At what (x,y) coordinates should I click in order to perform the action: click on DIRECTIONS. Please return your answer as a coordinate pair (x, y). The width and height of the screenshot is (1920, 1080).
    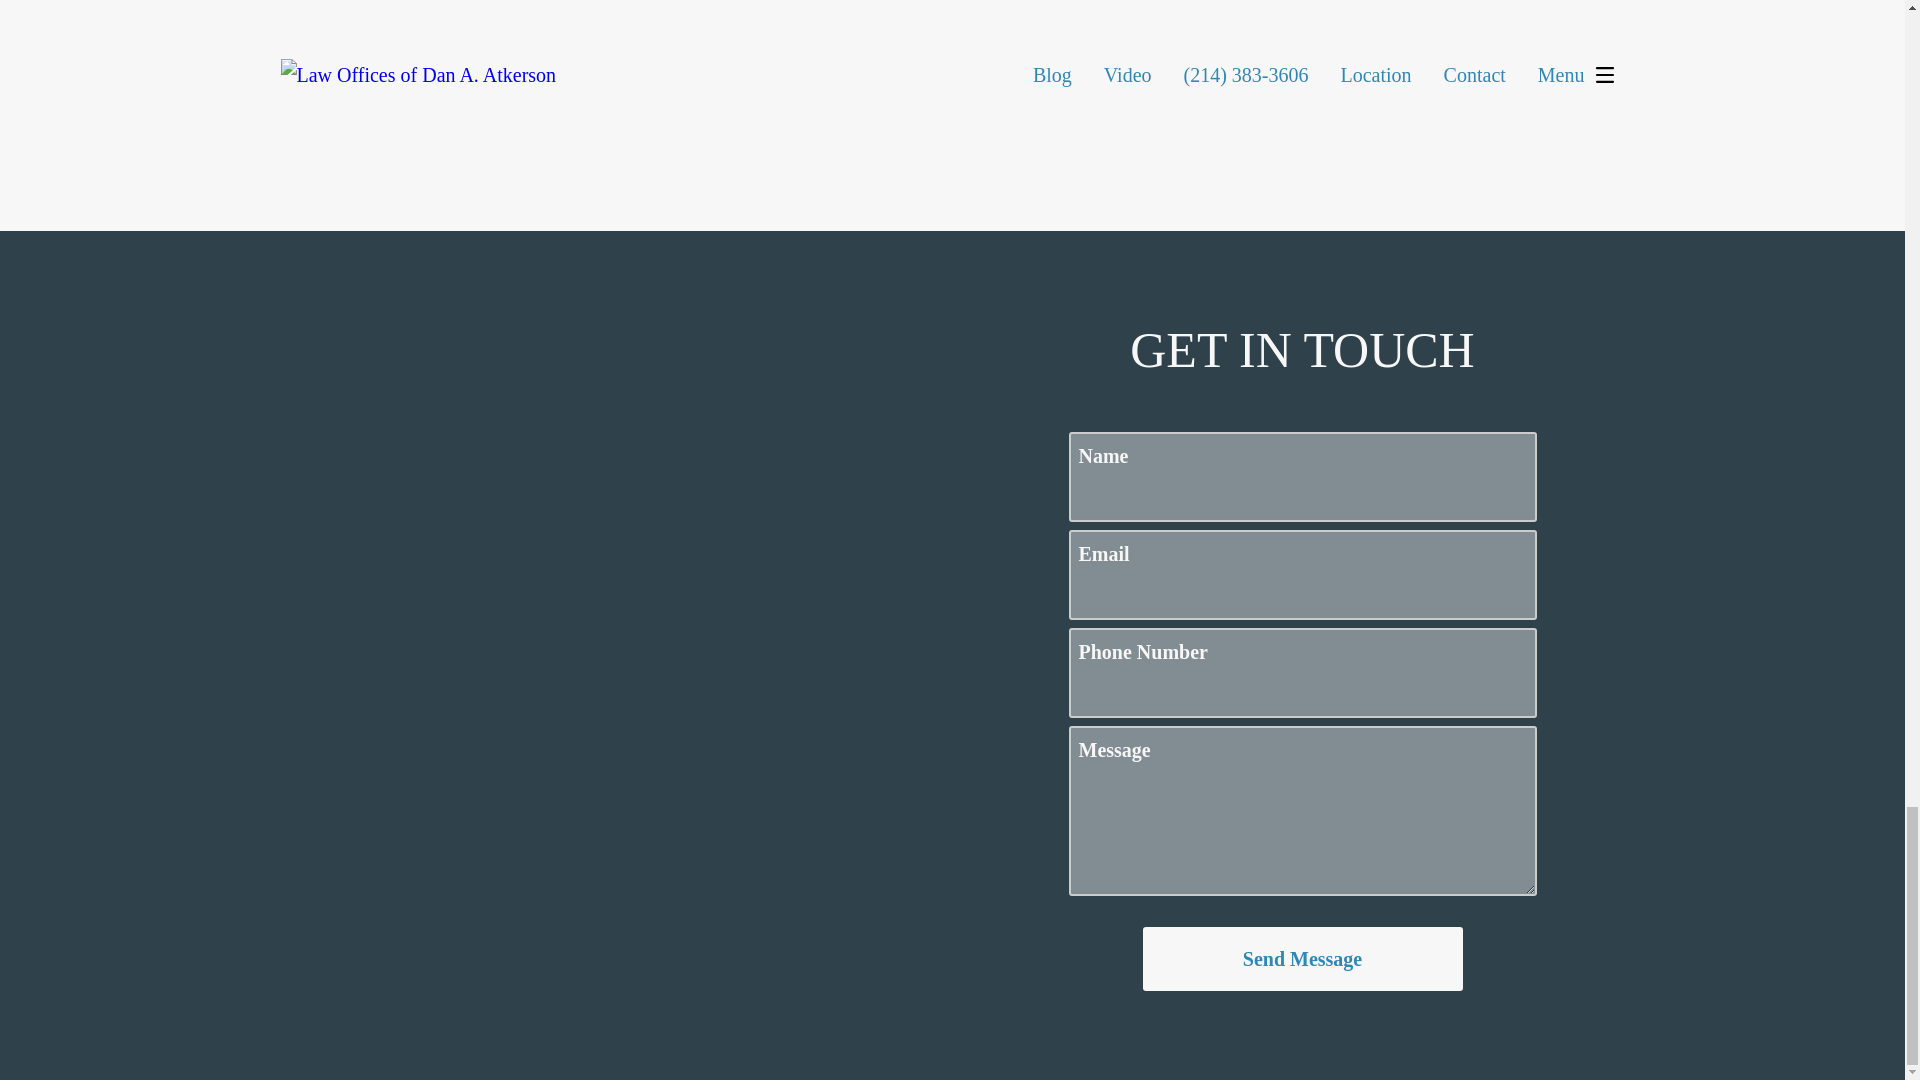
    Looking at the image, I should click on (476, 448).